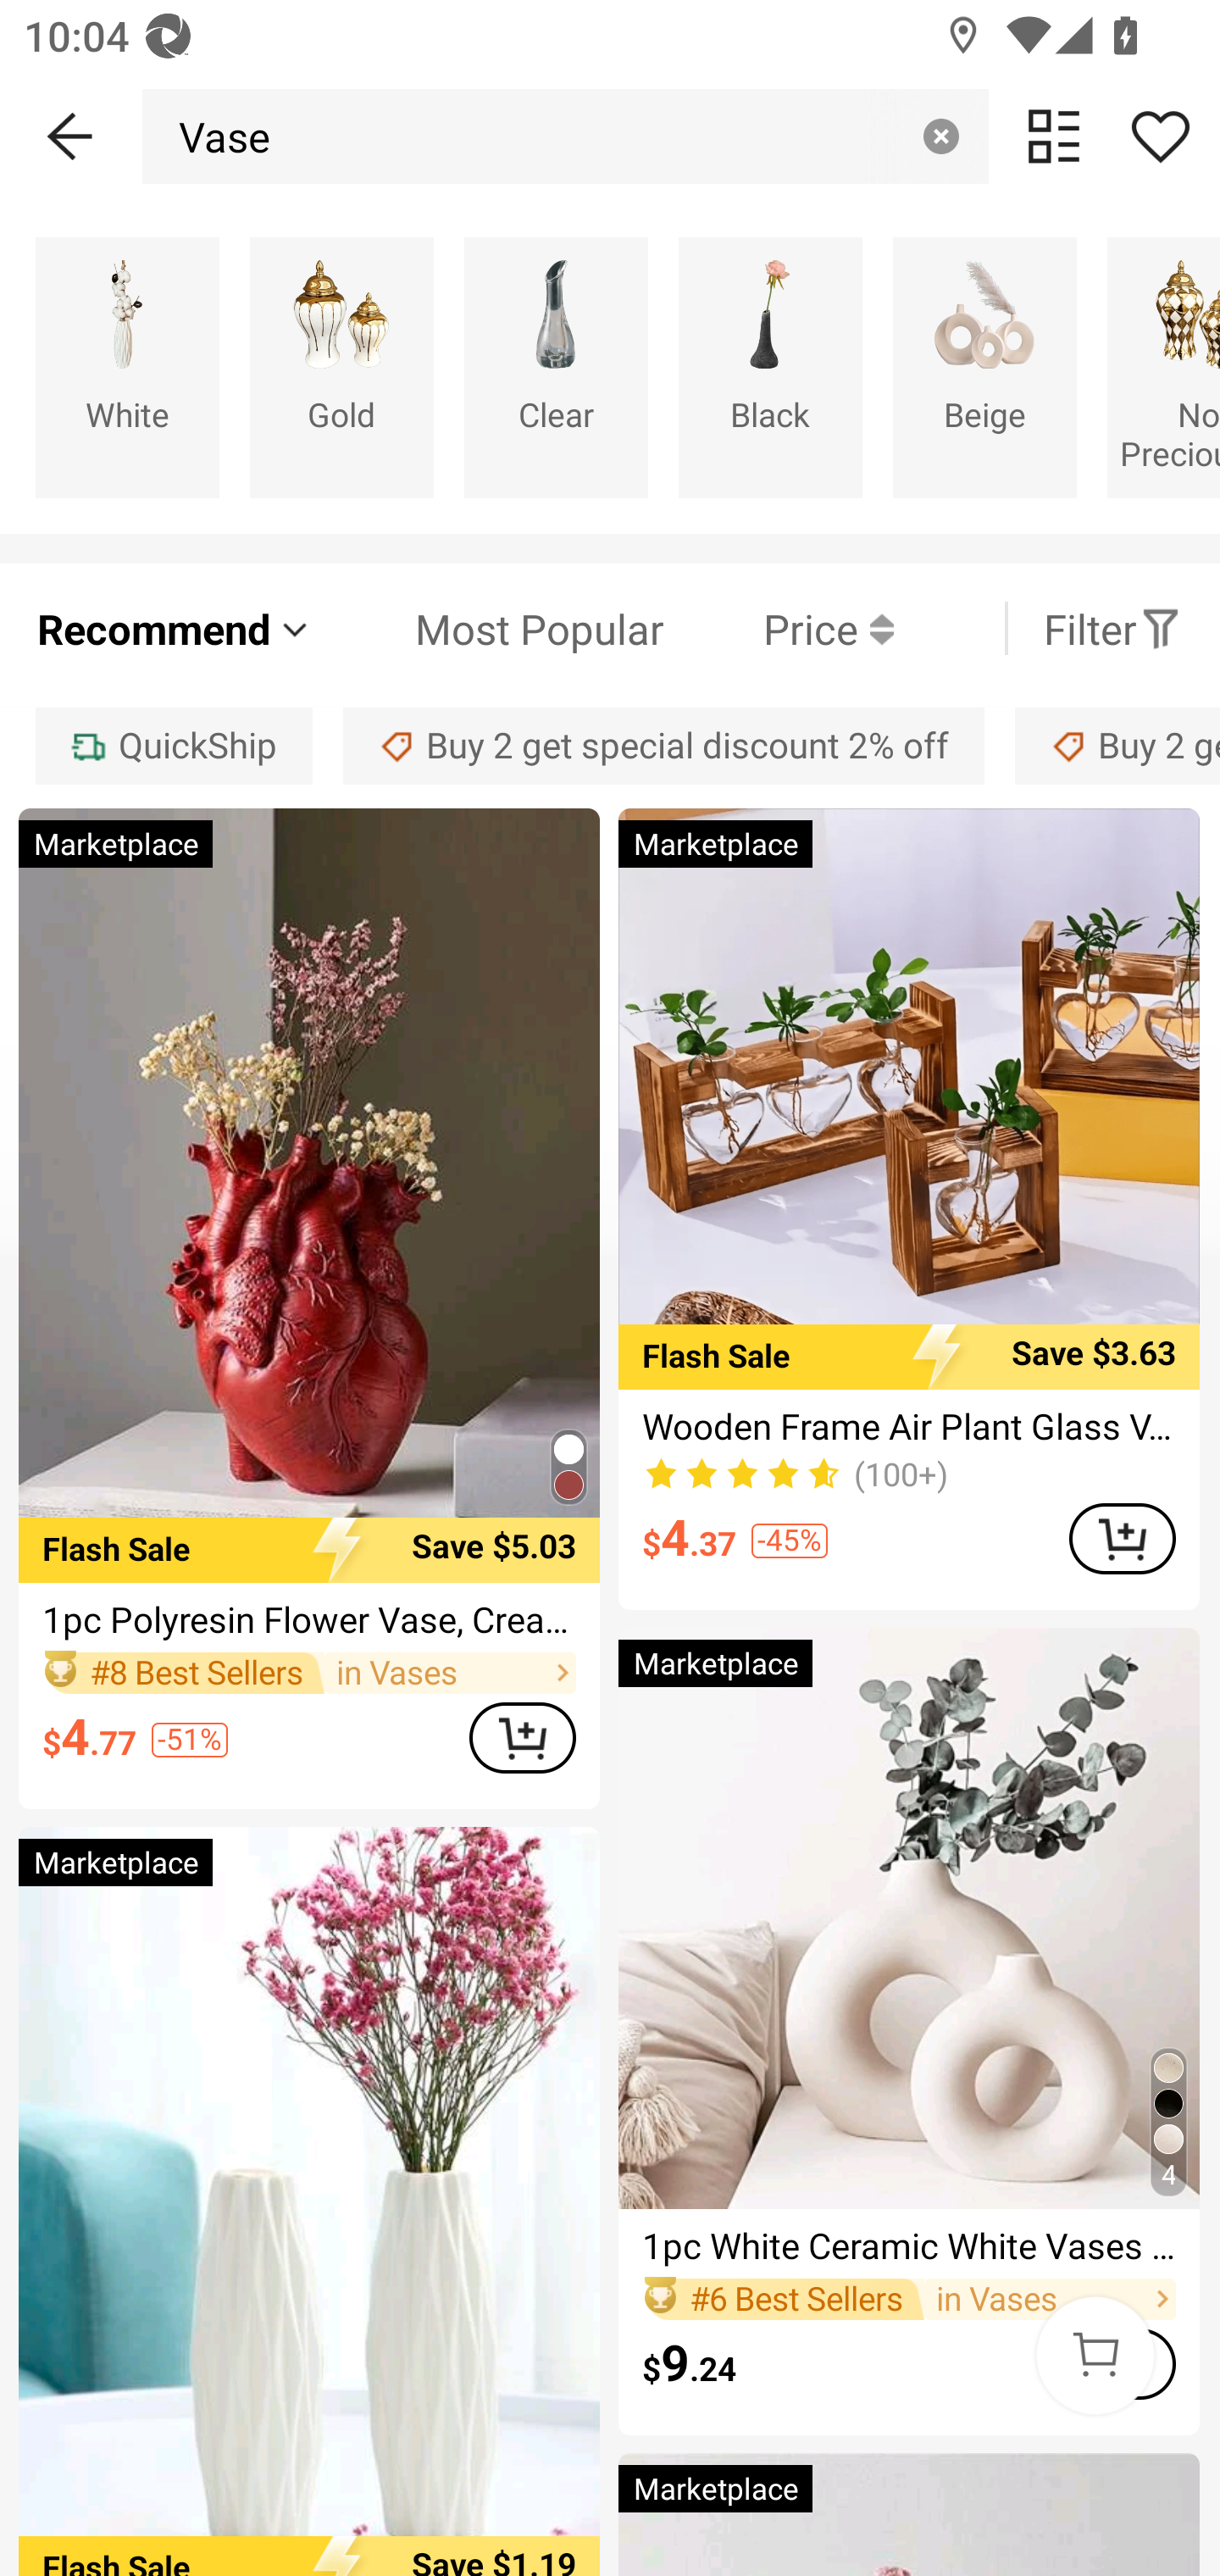 This screenshot has height=2576, width=1220. I want to click on Filter, so click(1112, 628).